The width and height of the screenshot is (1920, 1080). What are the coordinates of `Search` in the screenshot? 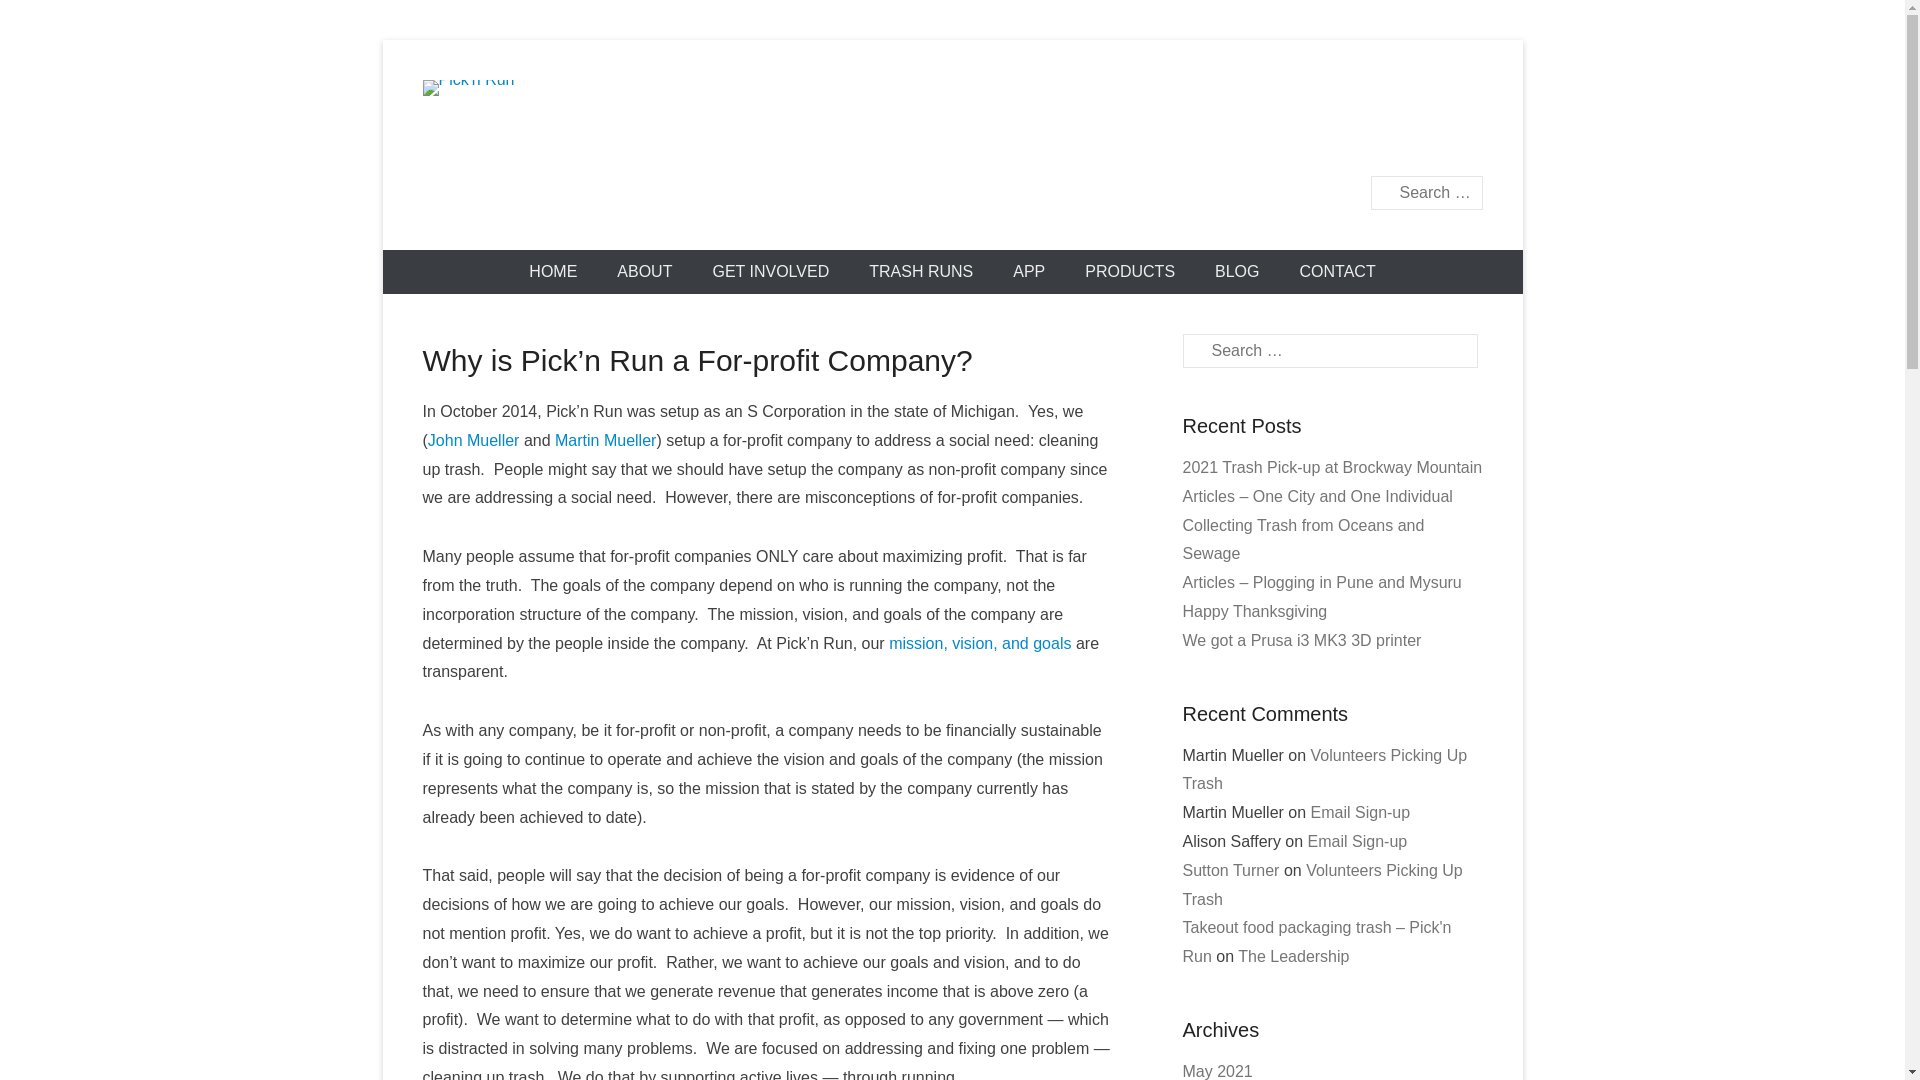 It's located at (43, 20).